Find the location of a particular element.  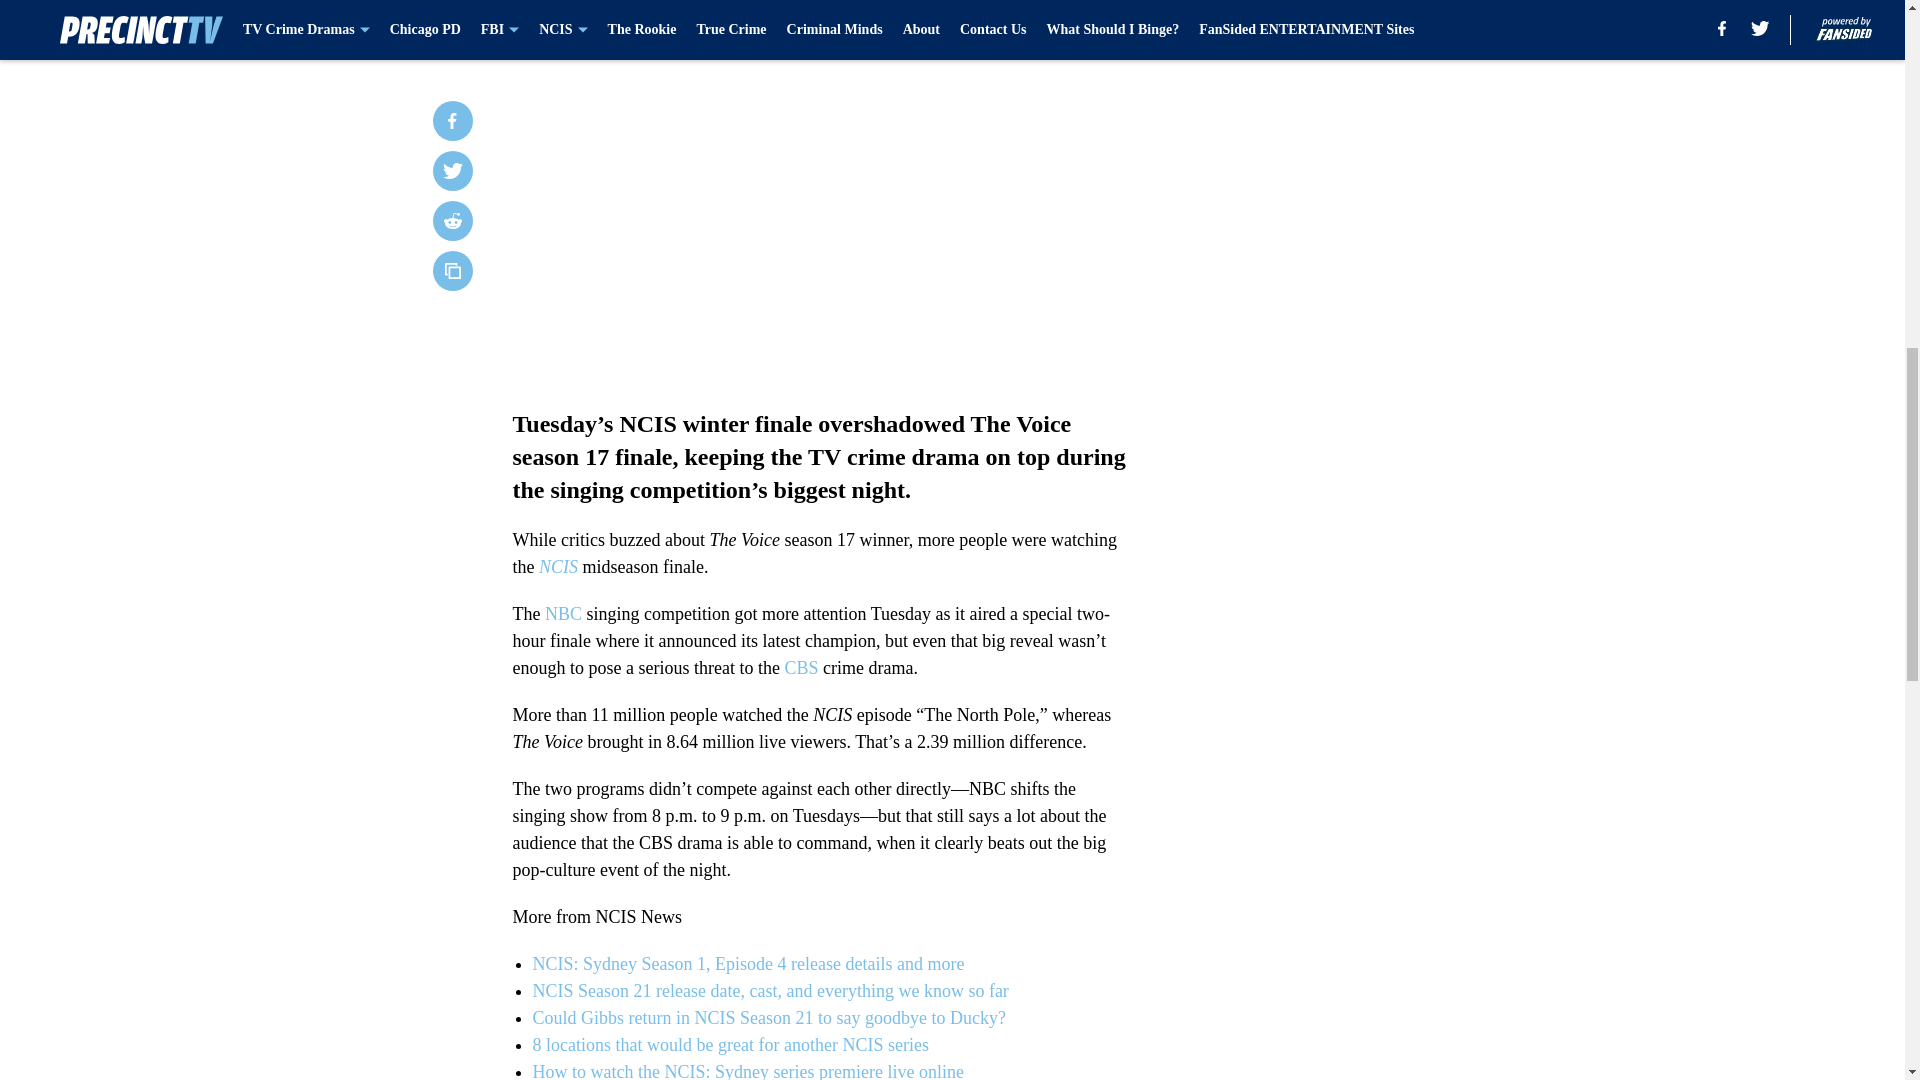

How to watch the NCIS: Sydney series premiere live online is located at coordinates (747, 1070).